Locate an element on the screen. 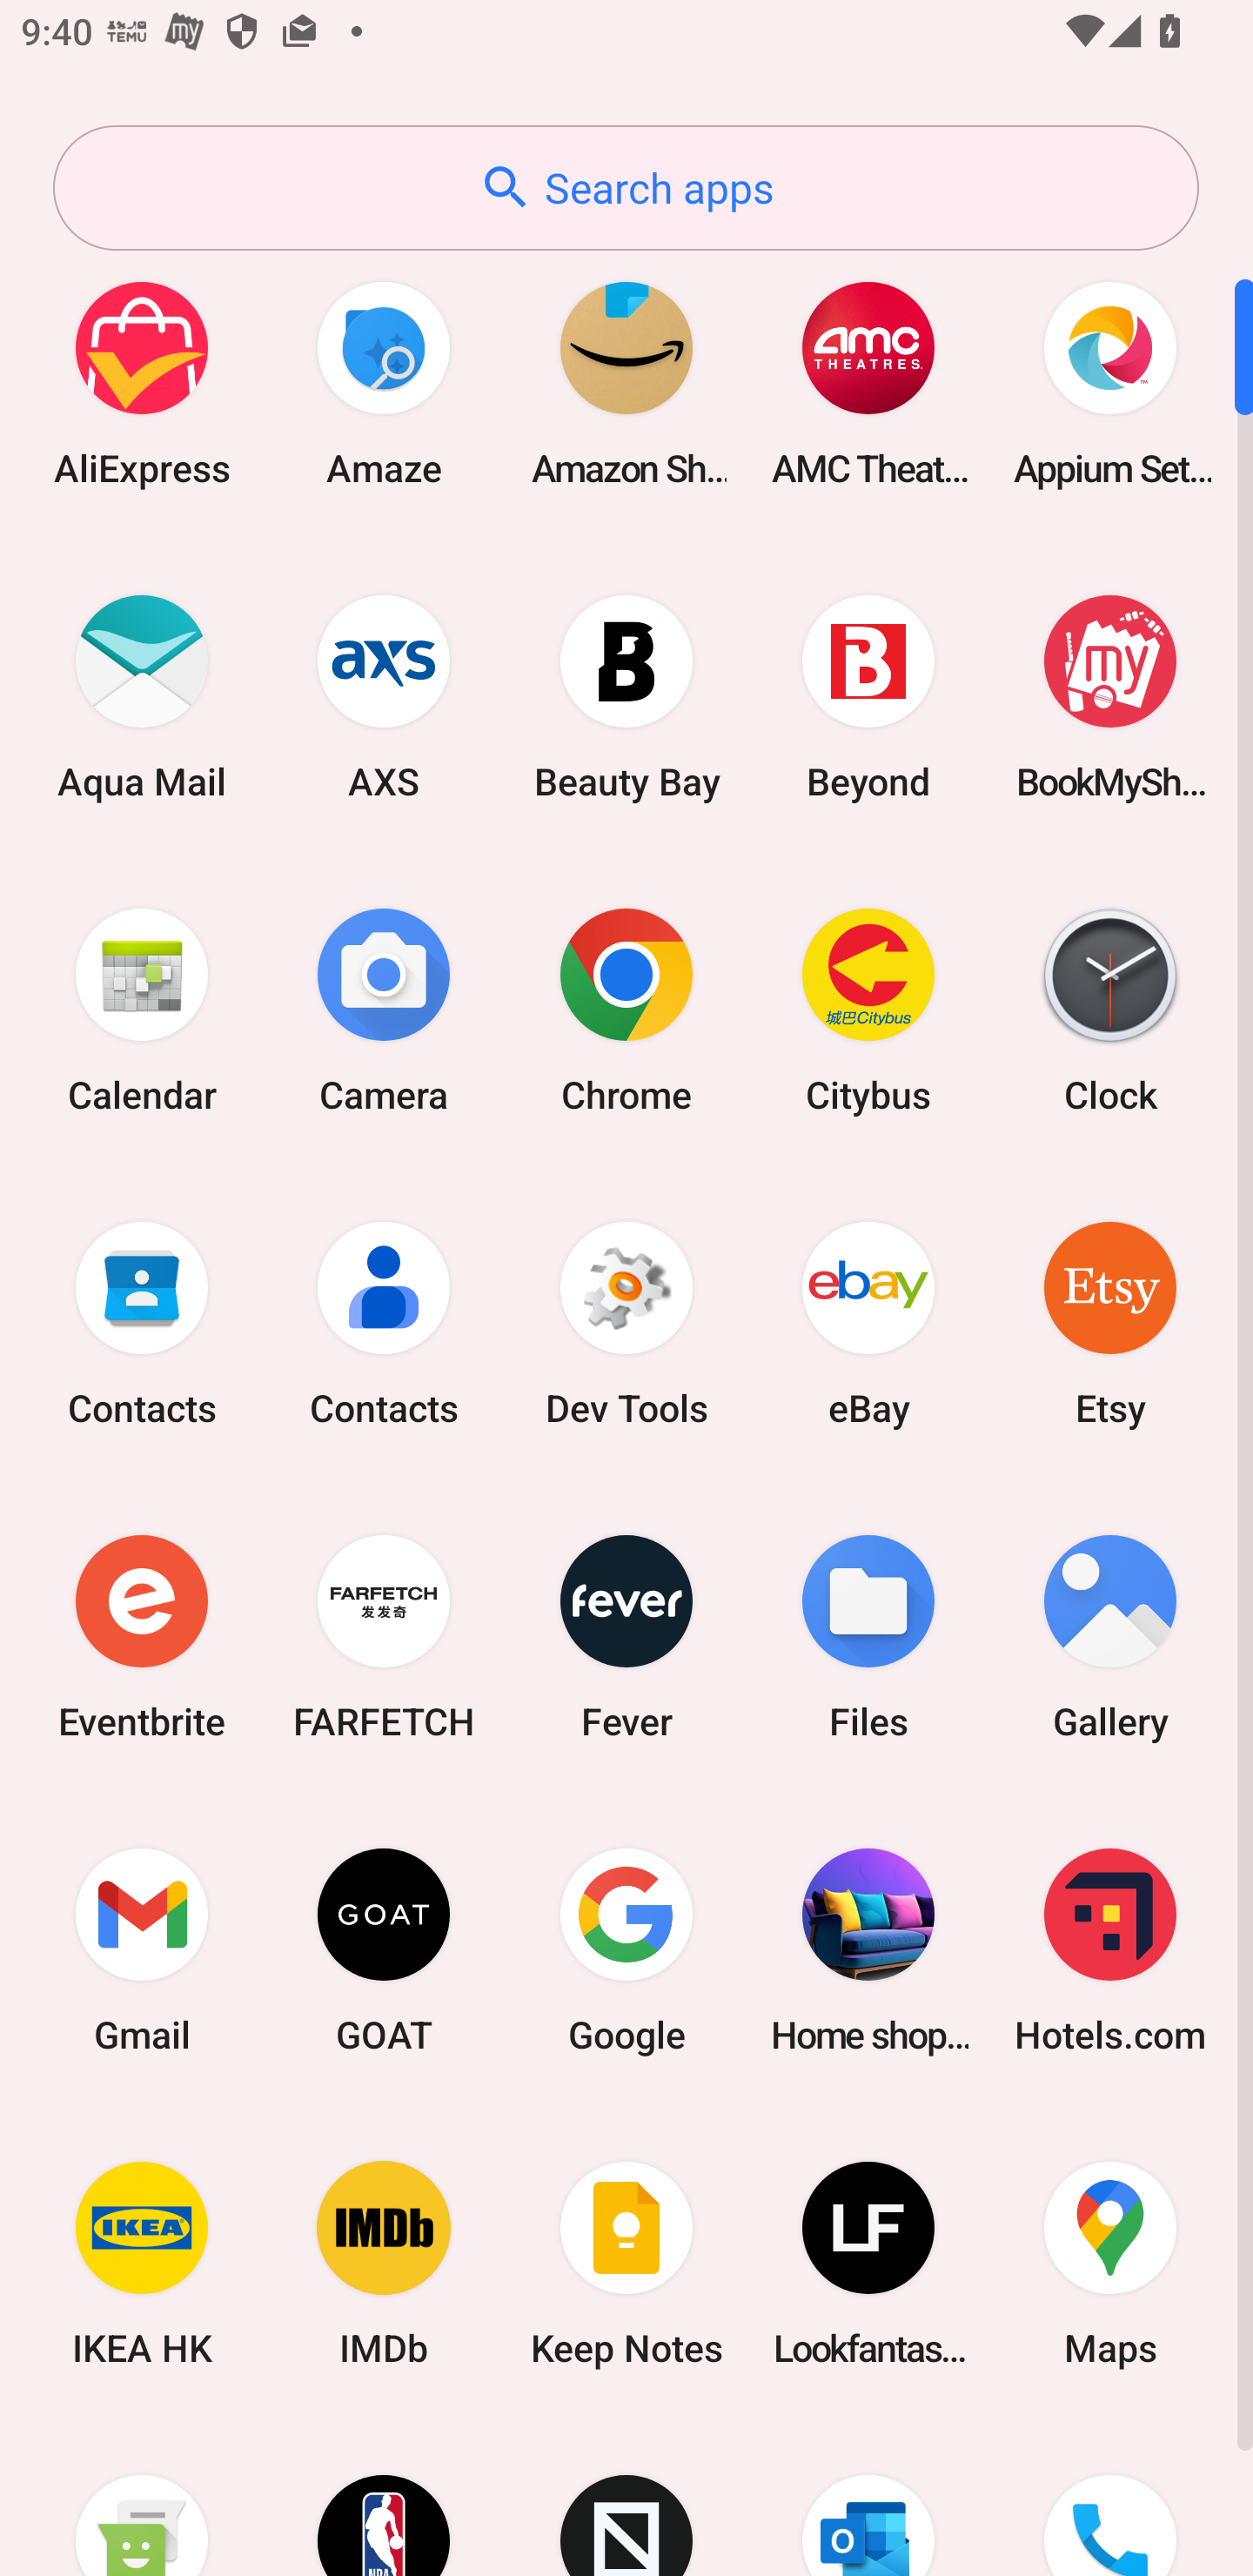 This screenshot has height=2576, width=1253. Eventbrite is located at coordinates (142, 1636).